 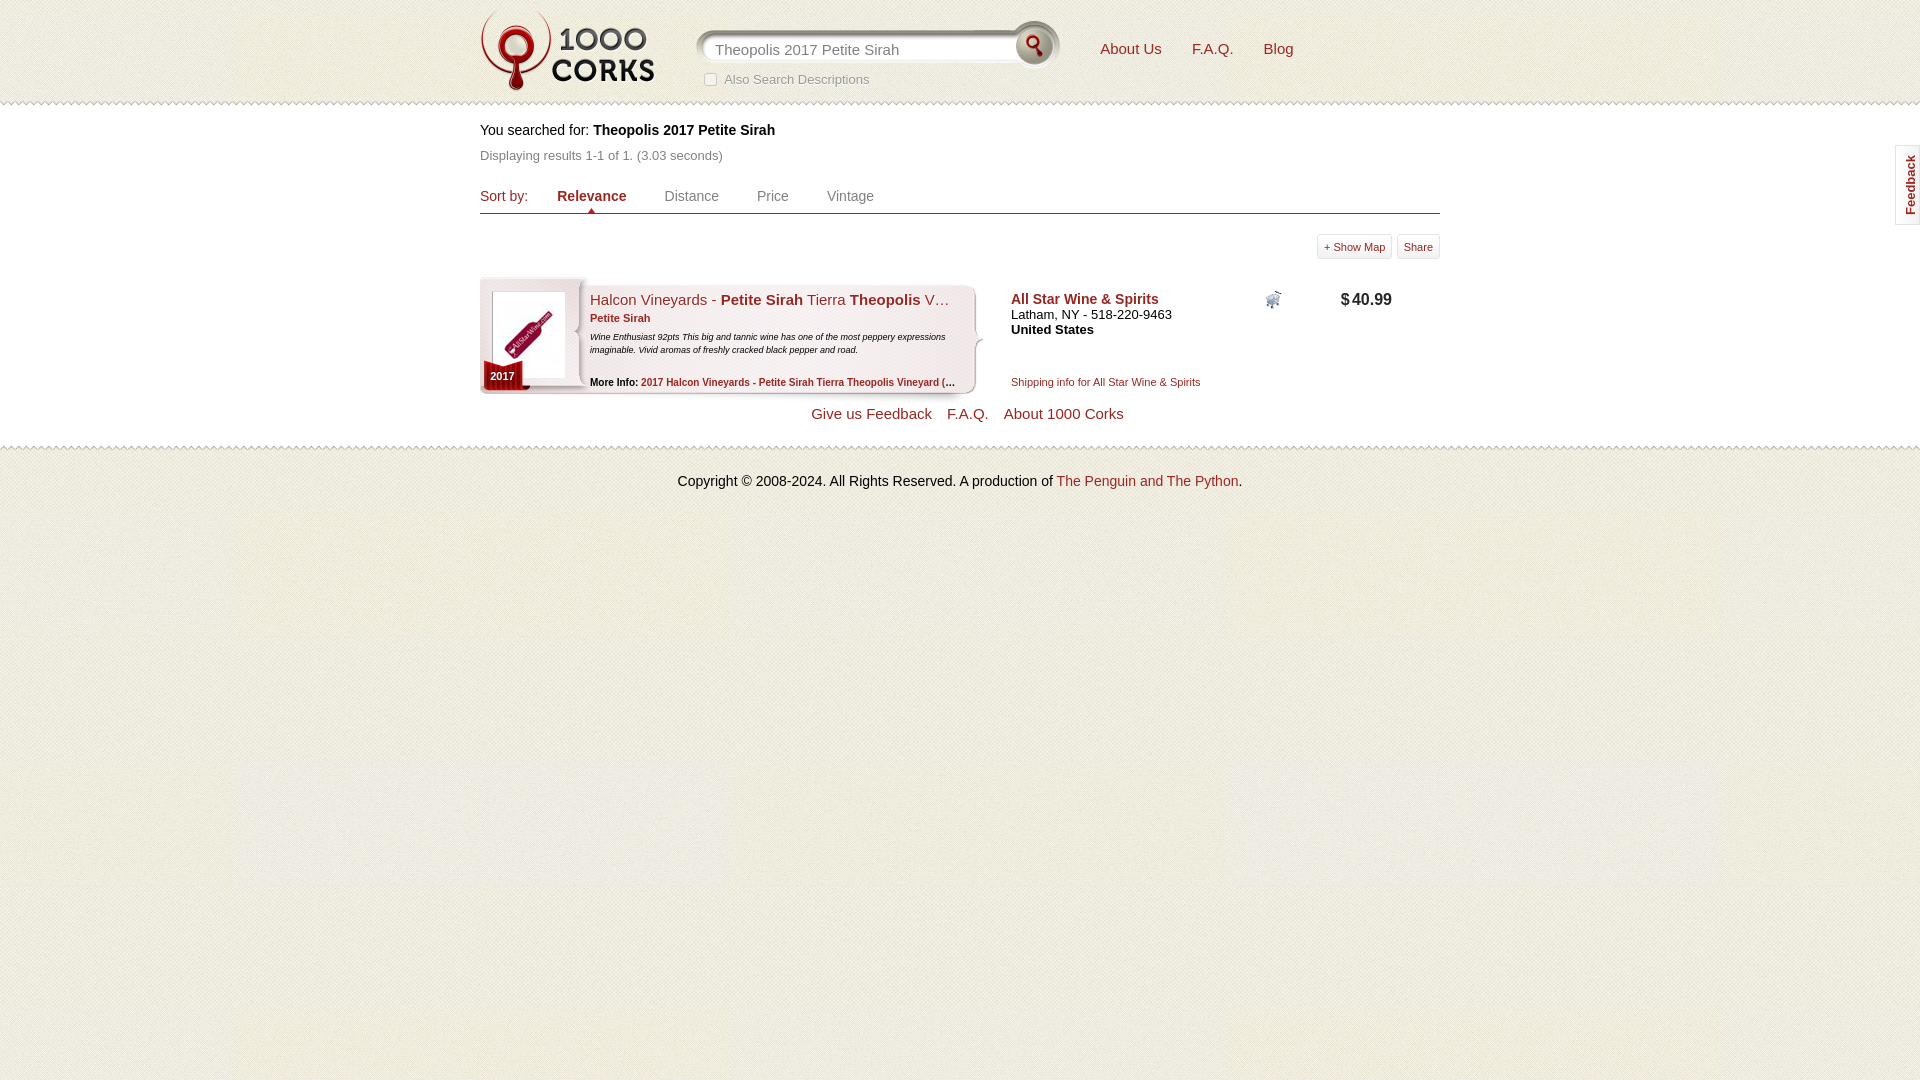 What do you see at coordinates (591, 196) in the screenshot?
I see `Relevance` at bounding box center [591, 196].